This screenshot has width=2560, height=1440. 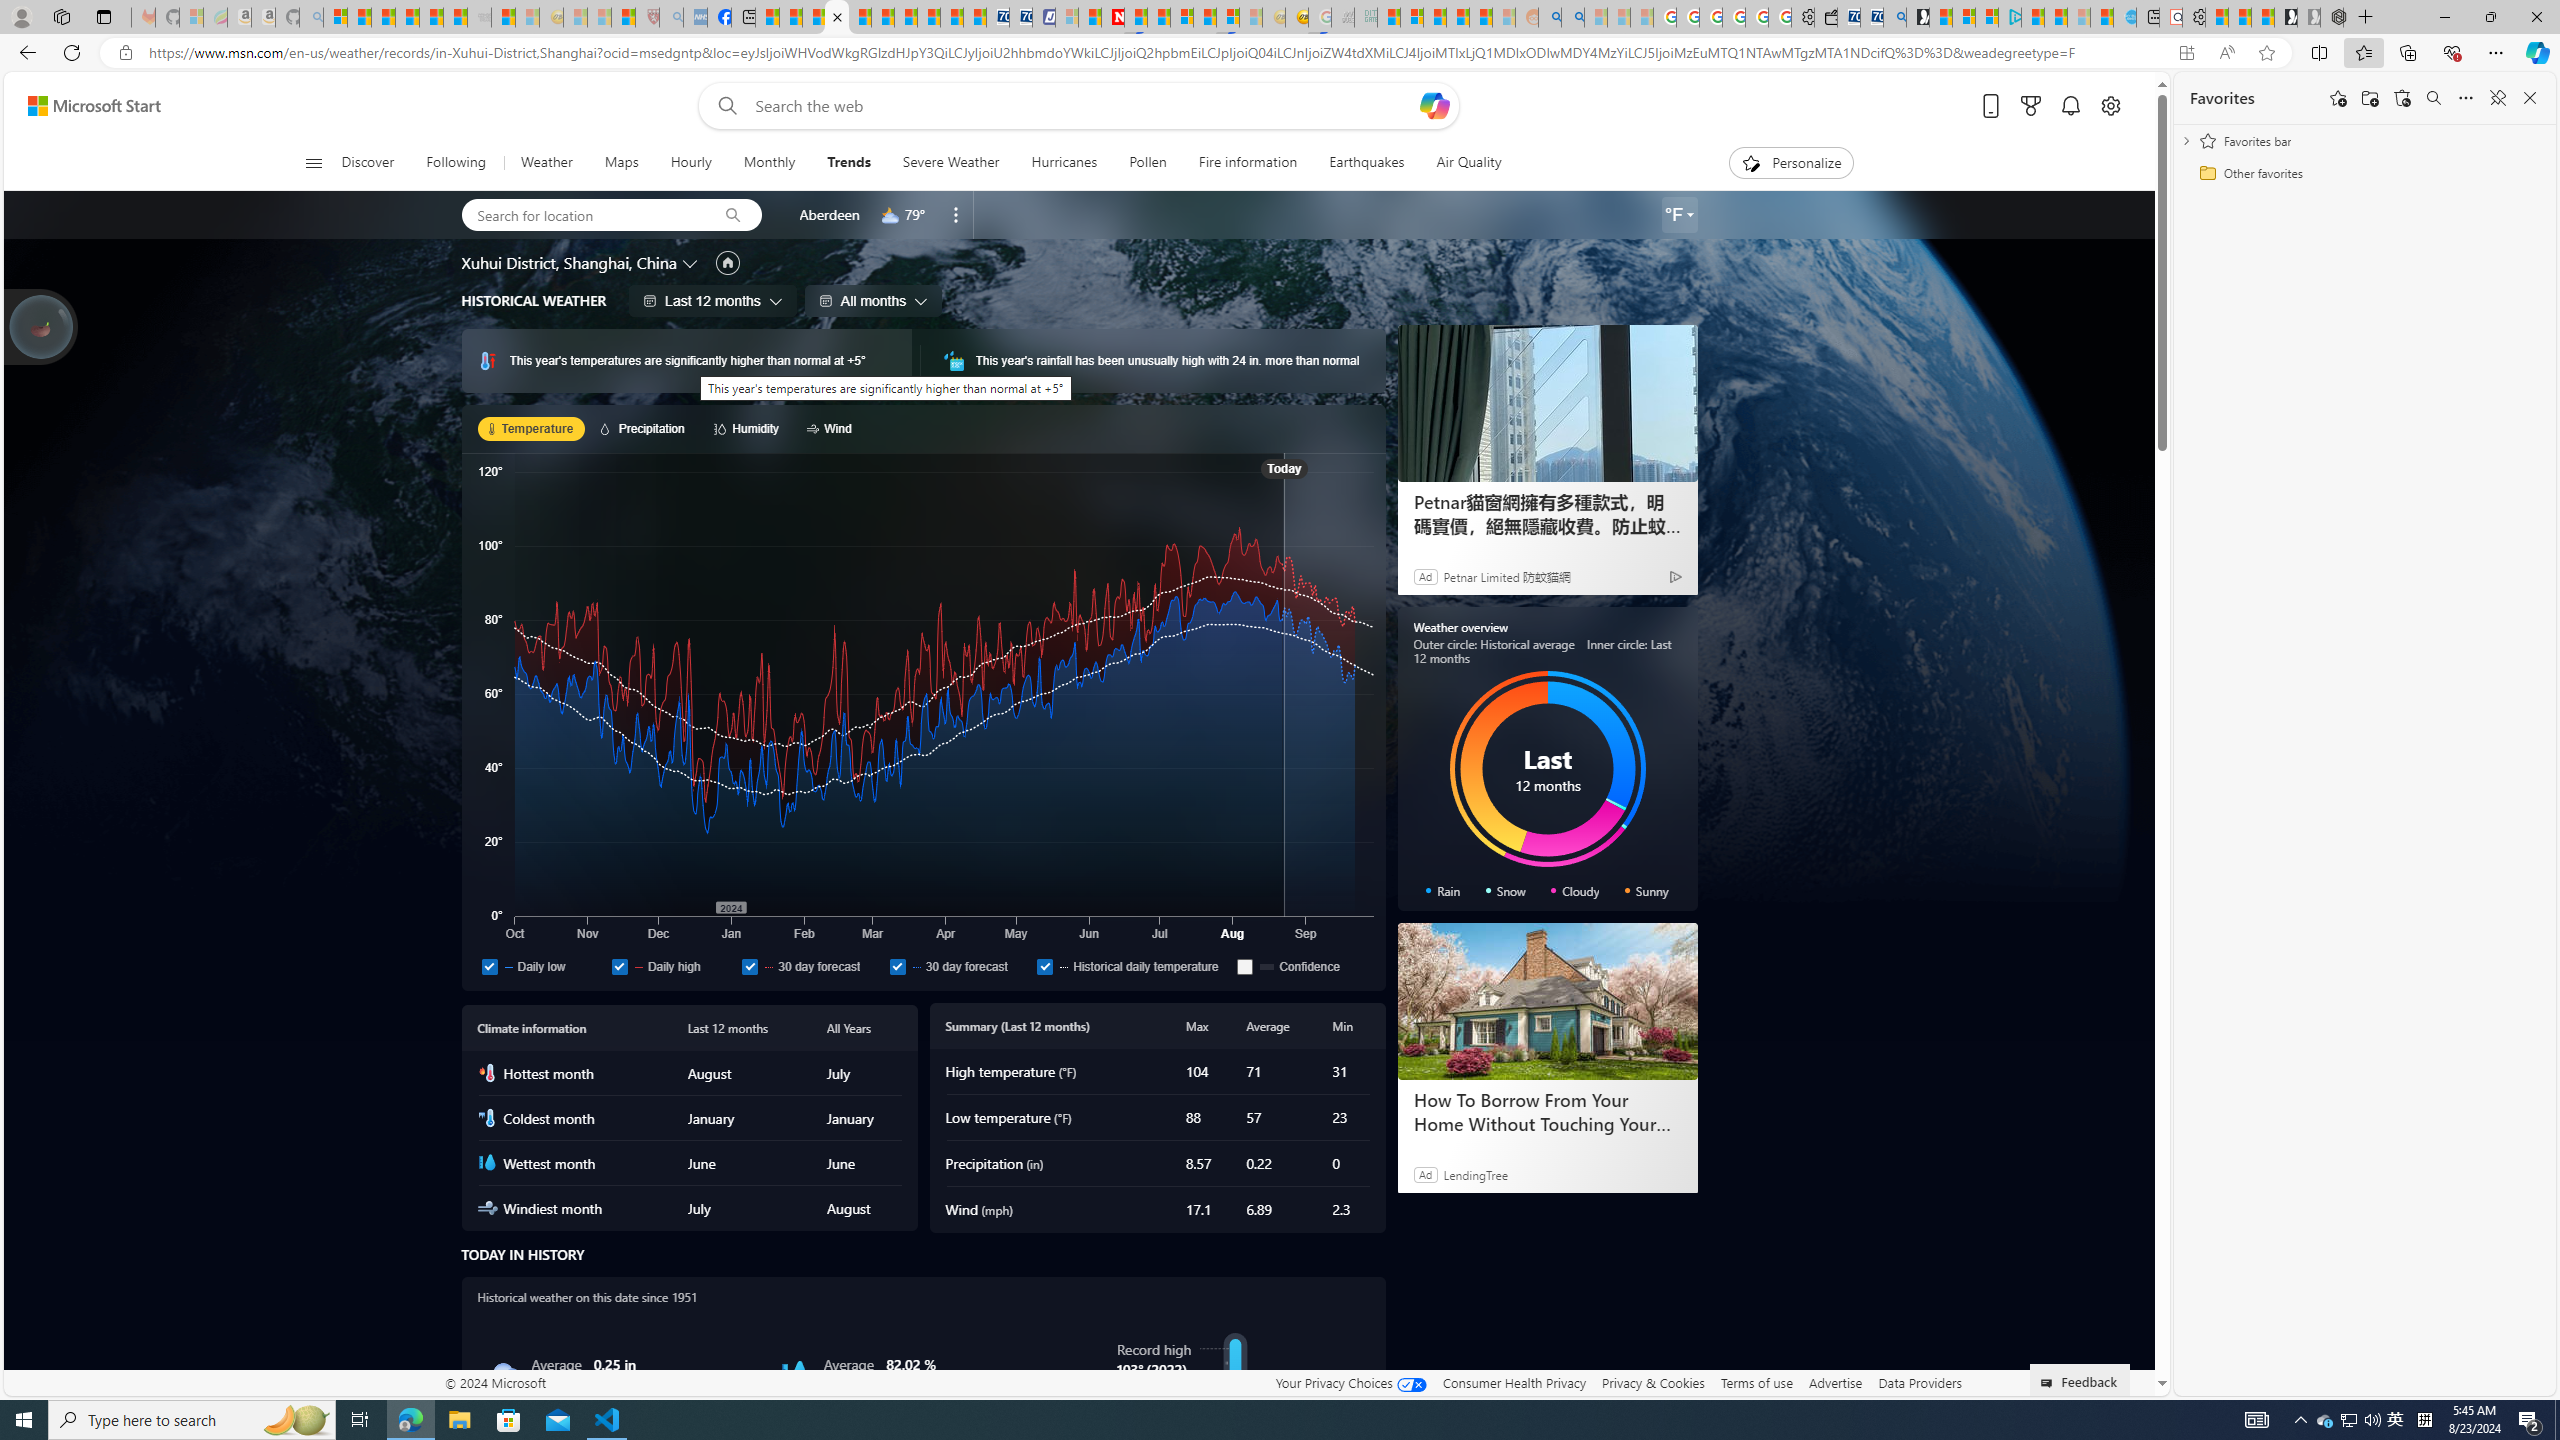 What do you see at coordinates (2402, 98) in the screenshot?
I see `Restore deleted favorites` at bounding box center [2402, 98].